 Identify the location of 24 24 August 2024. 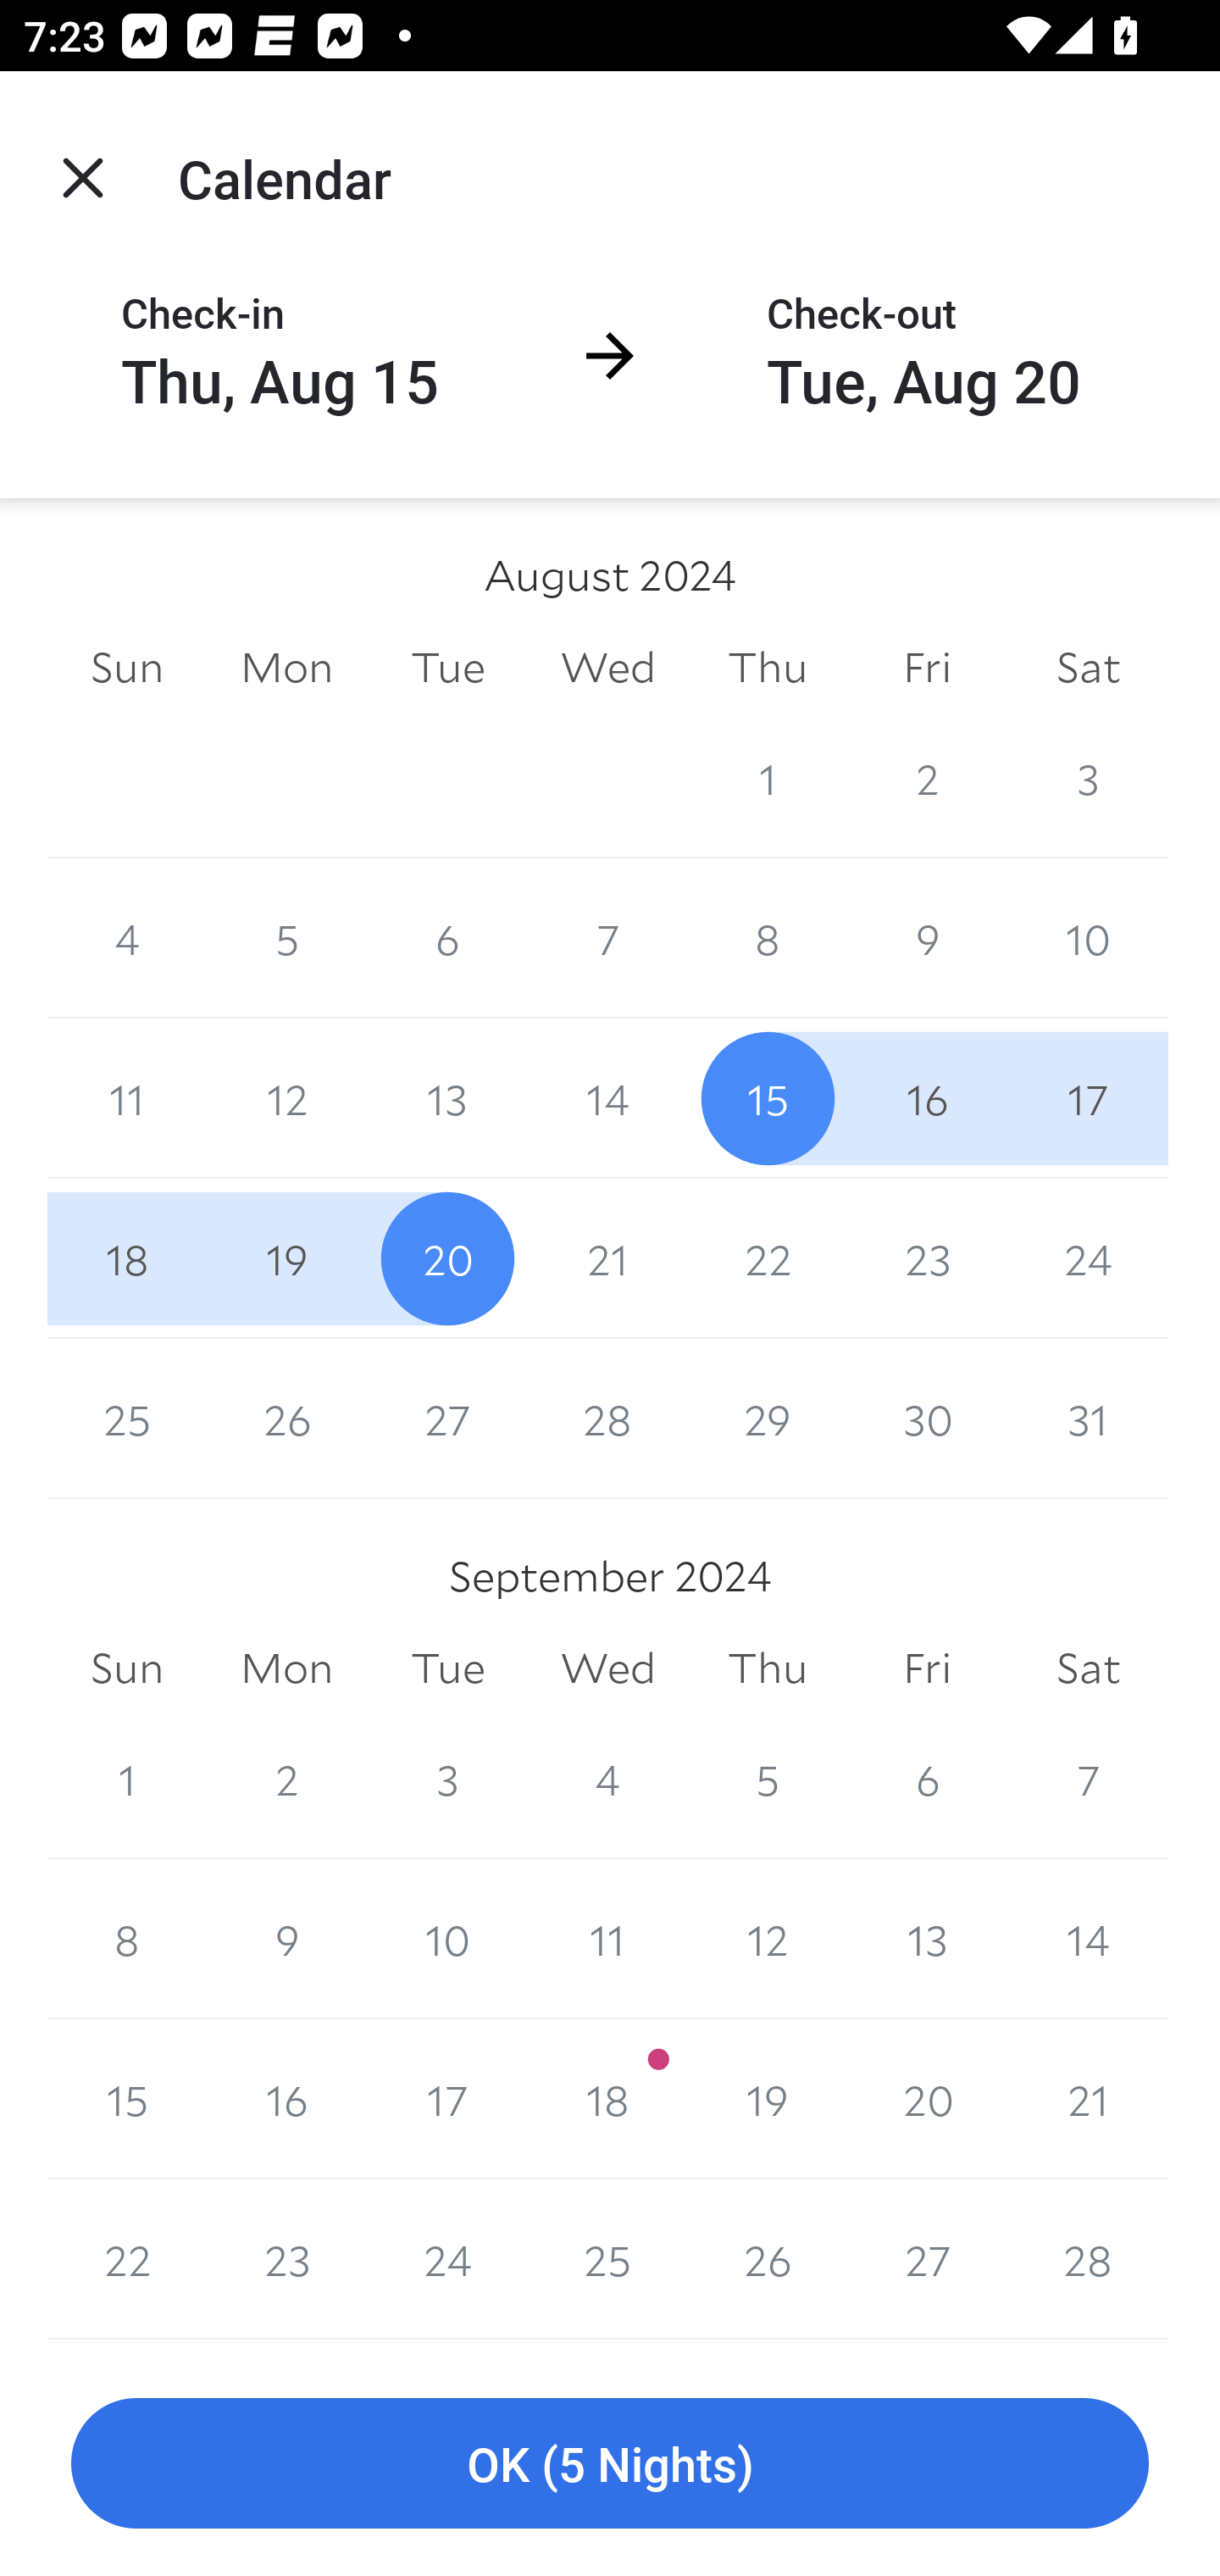
(1088, 1259).